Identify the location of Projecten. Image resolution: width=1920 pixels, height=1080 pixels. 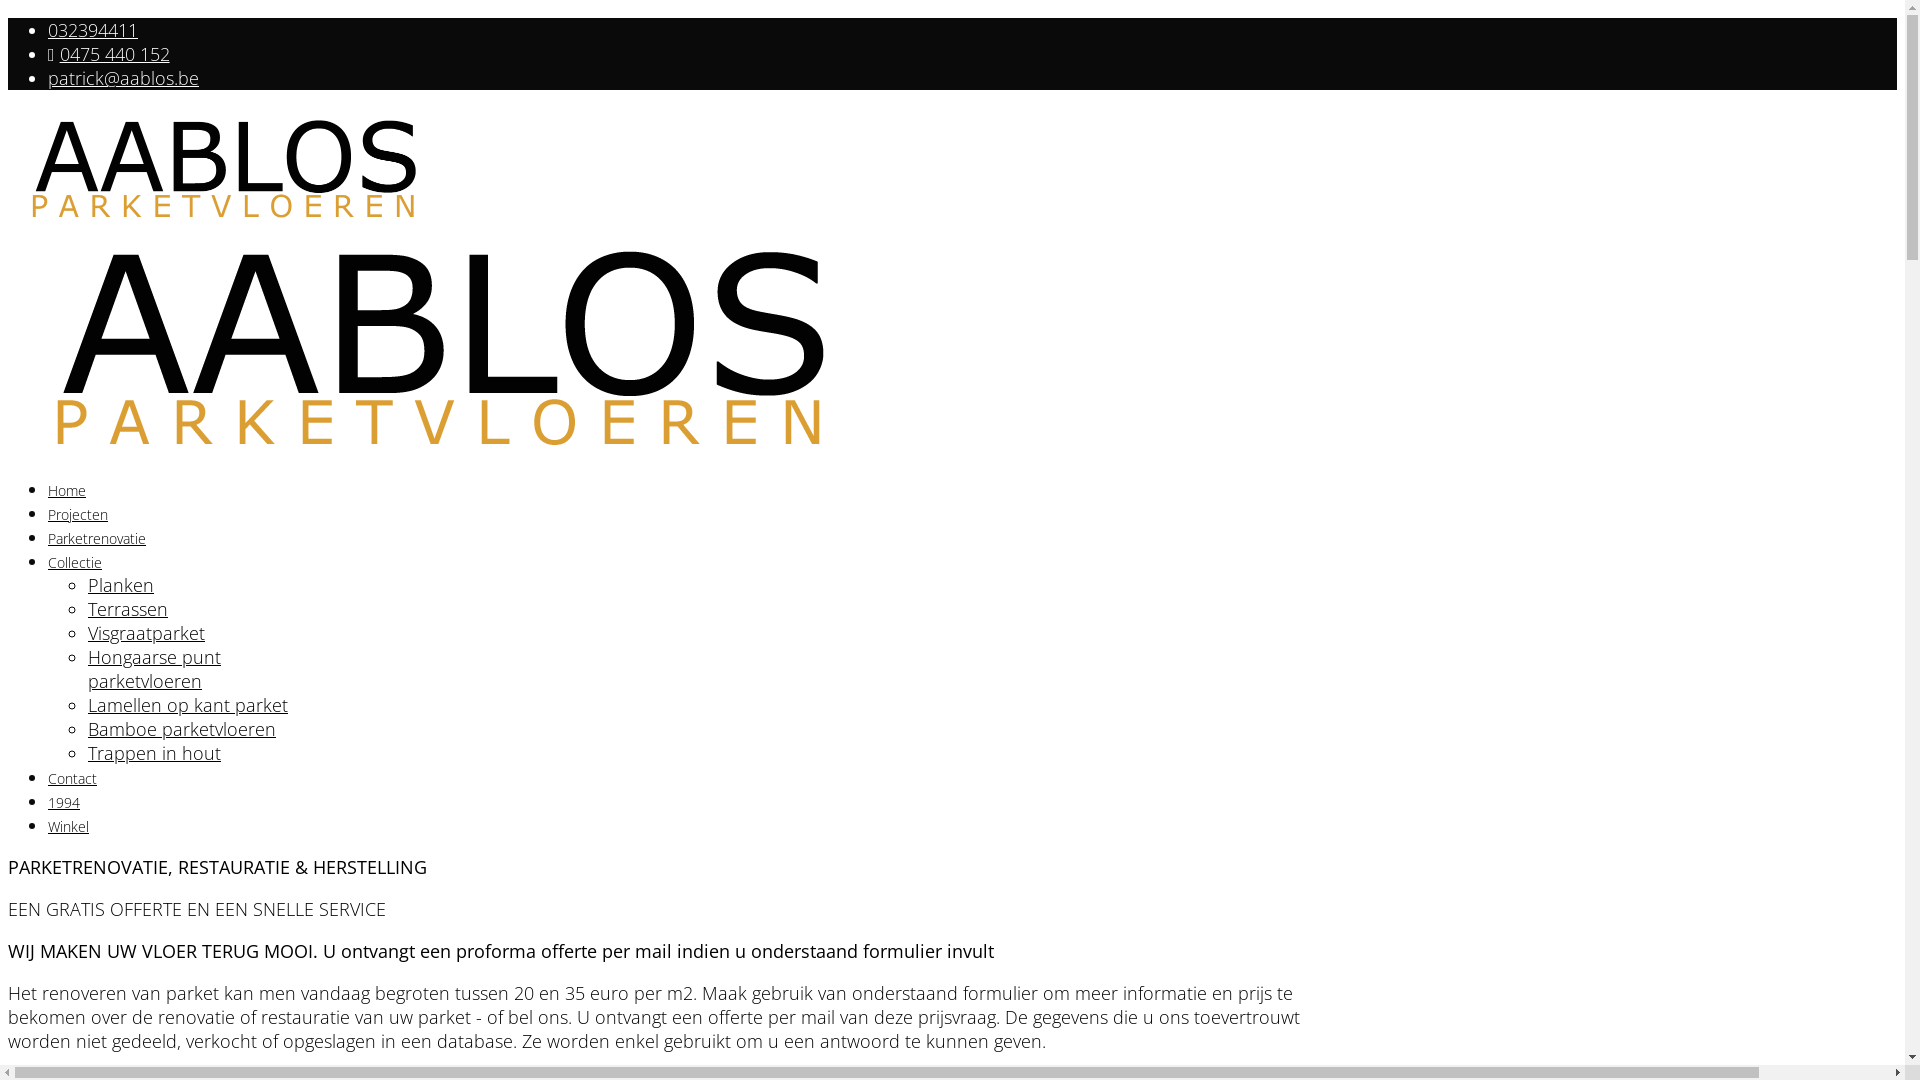
(78, 514).